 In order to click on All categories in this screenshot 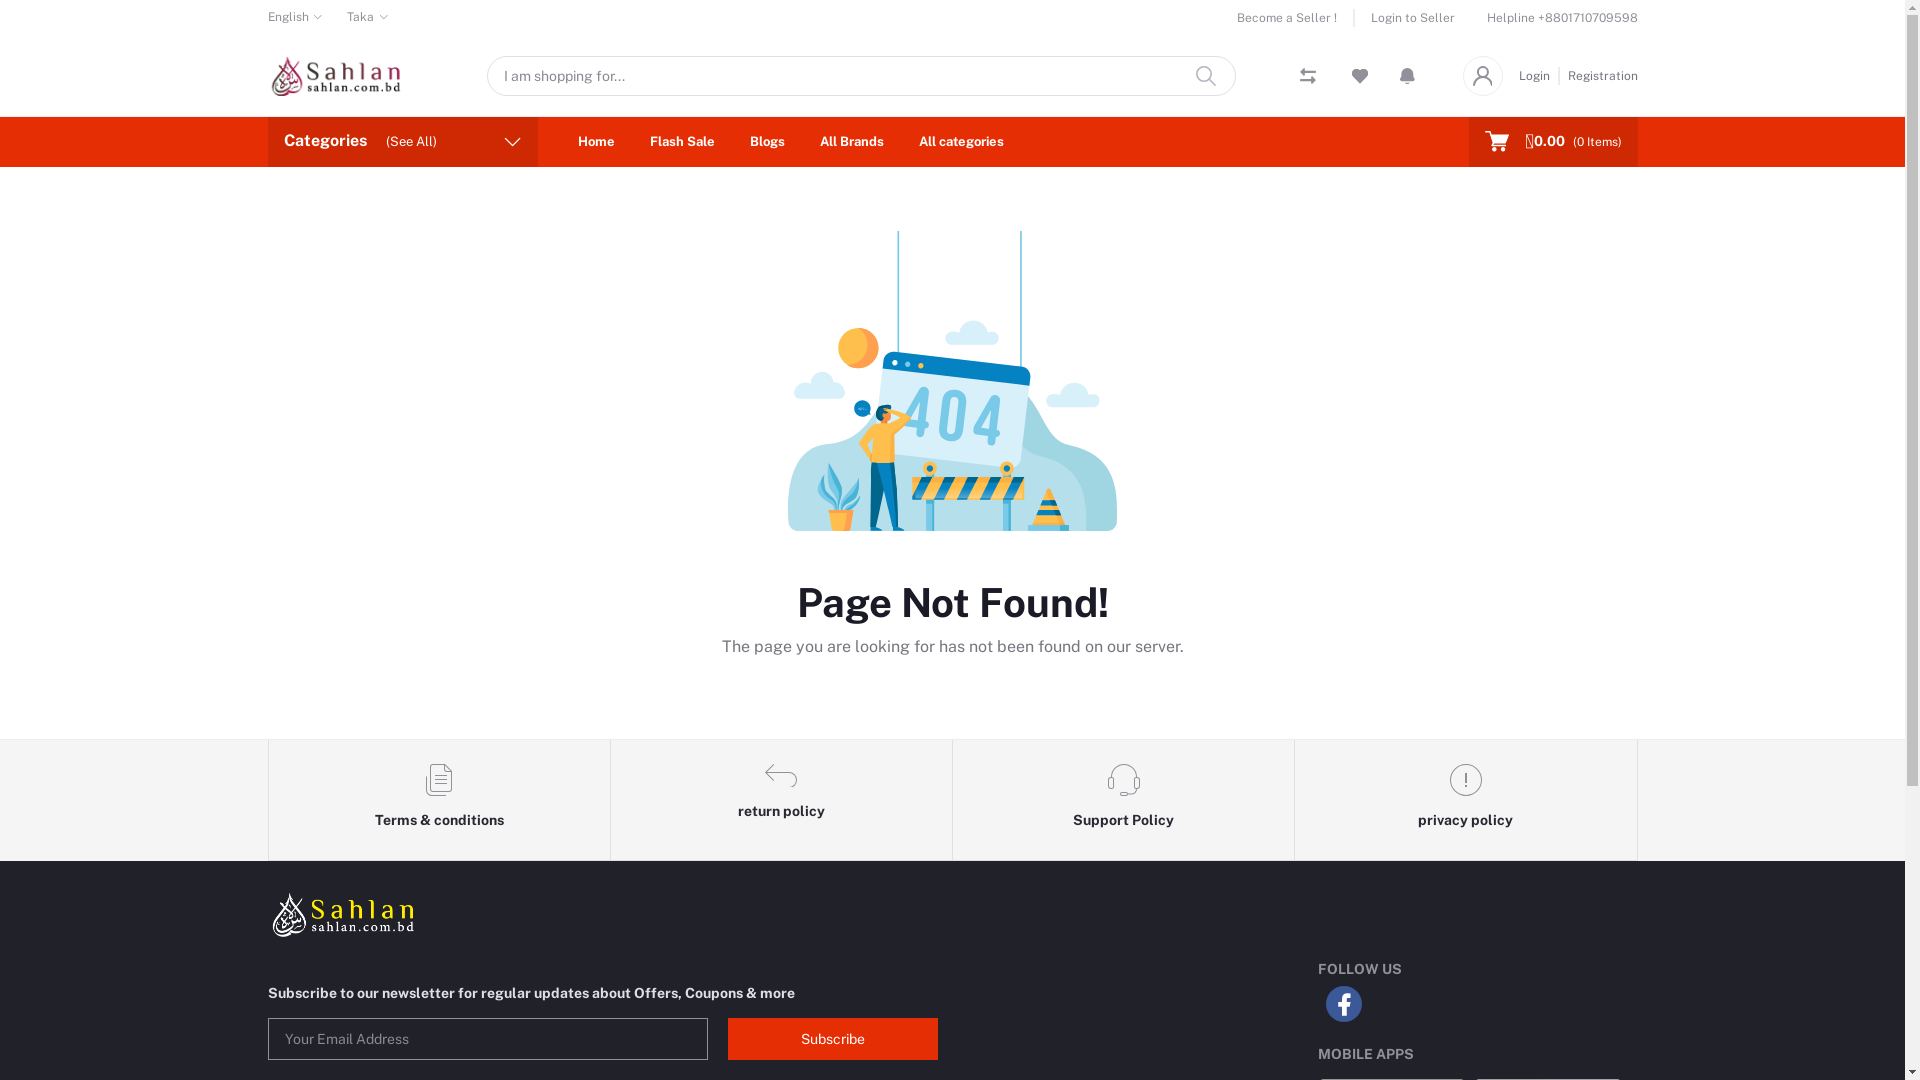, I will do `click(960, 142)`.